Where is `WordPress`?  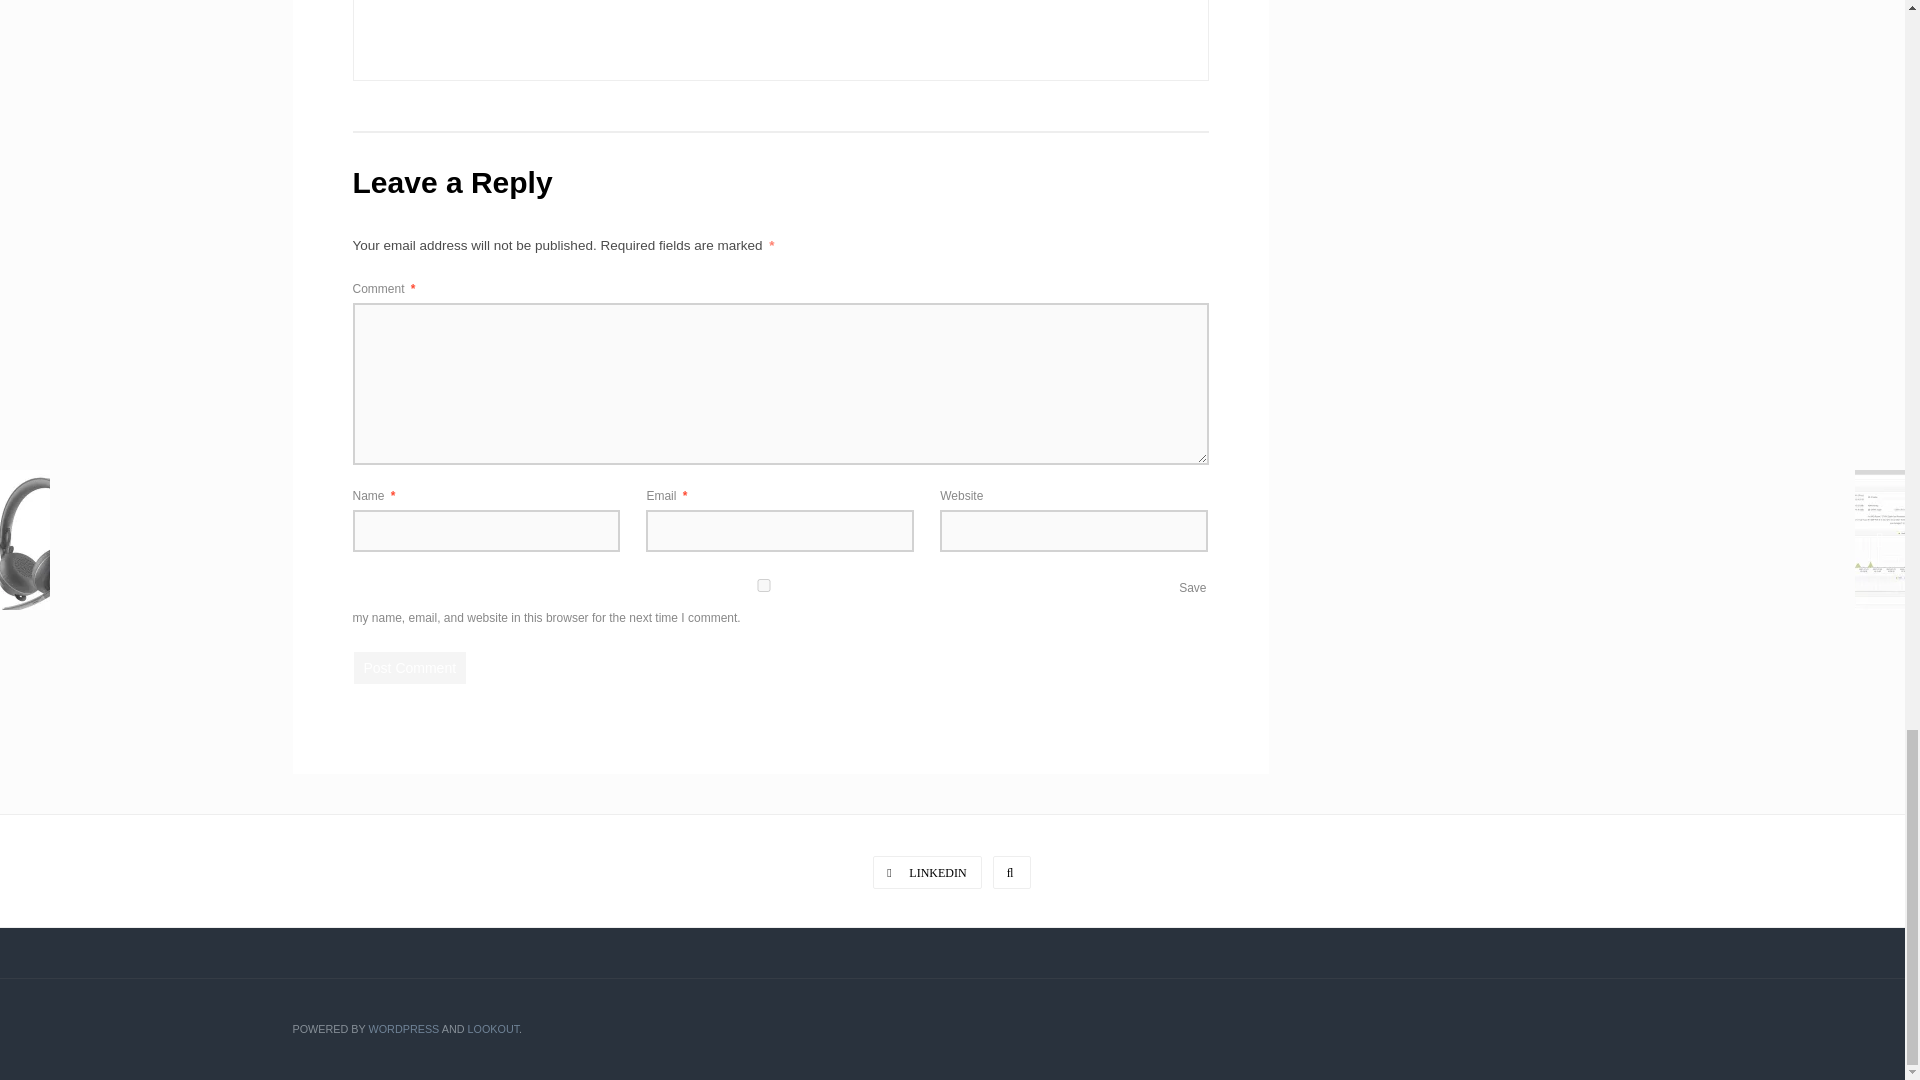
WordPress is located at coordinates (404, 1028).